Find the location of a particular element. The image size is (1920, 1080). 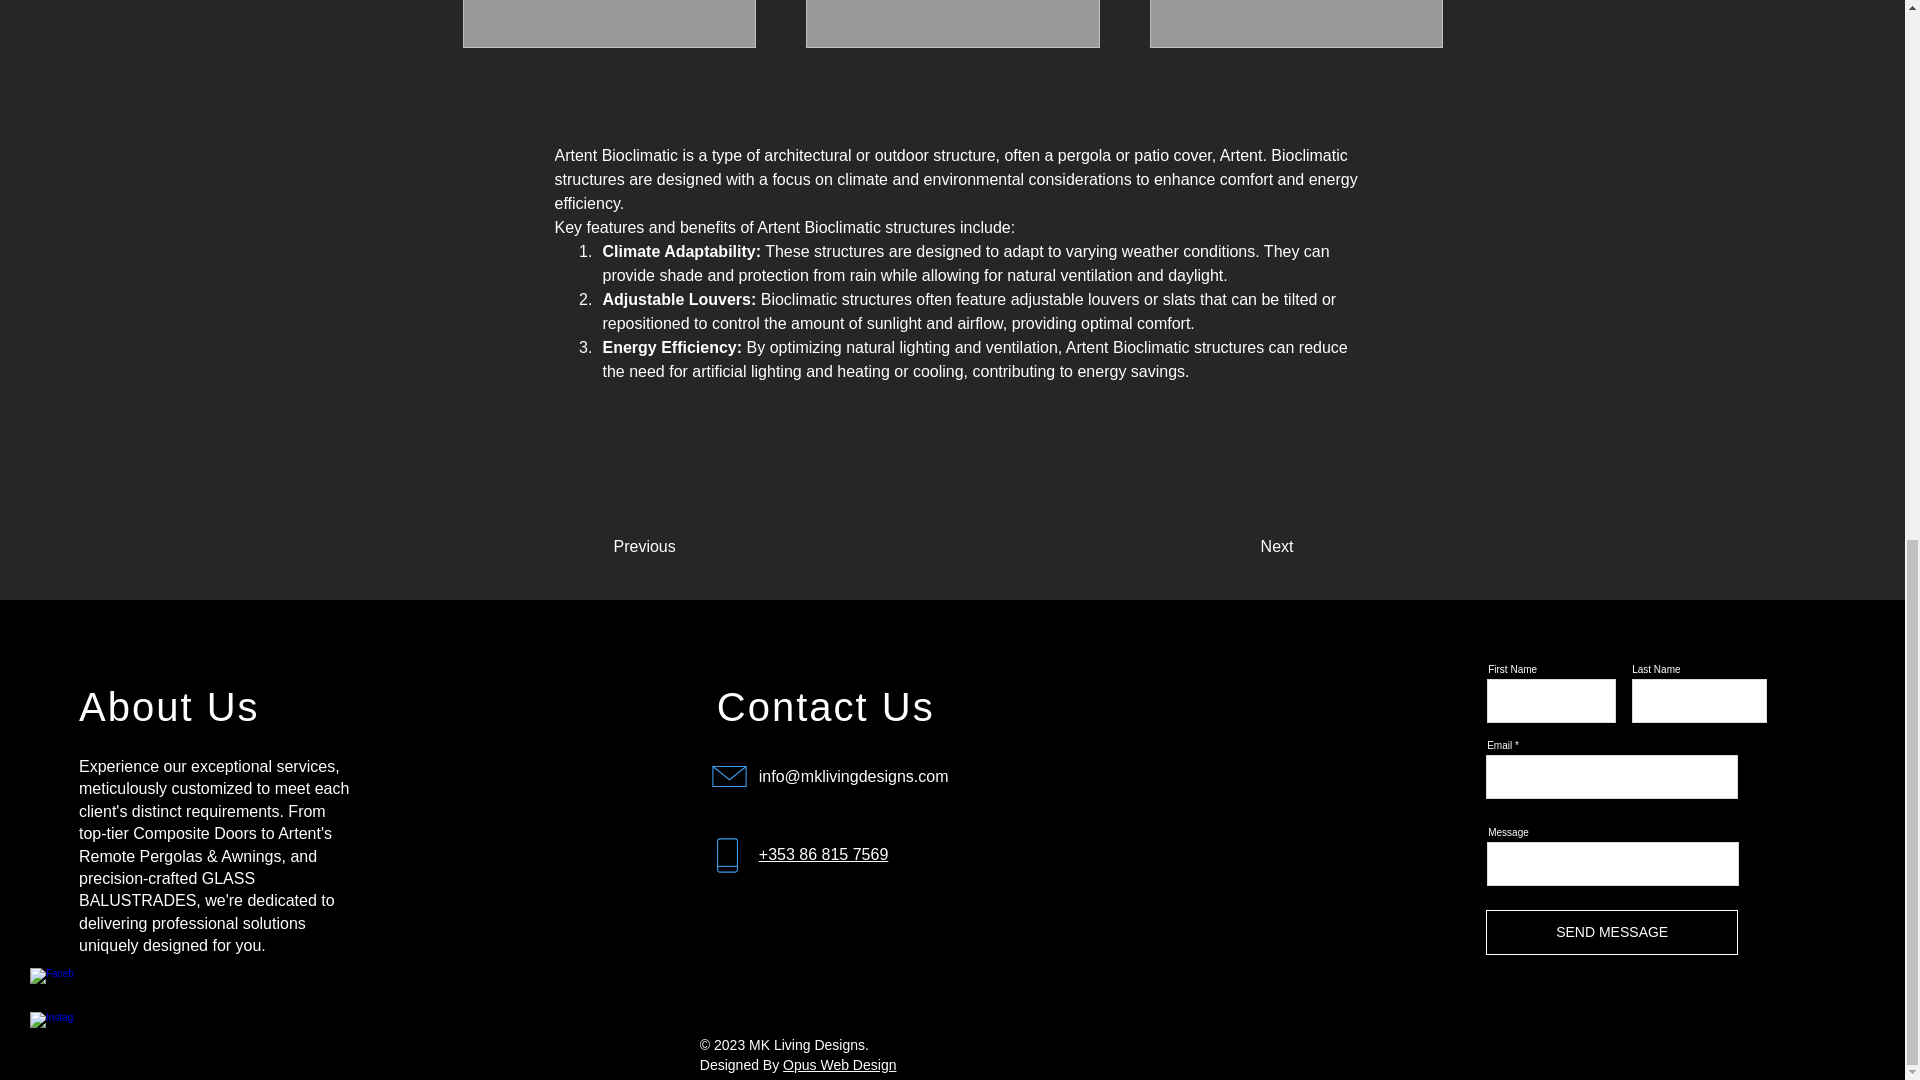

Opus Web Design is located at coordinates (840, 1065).